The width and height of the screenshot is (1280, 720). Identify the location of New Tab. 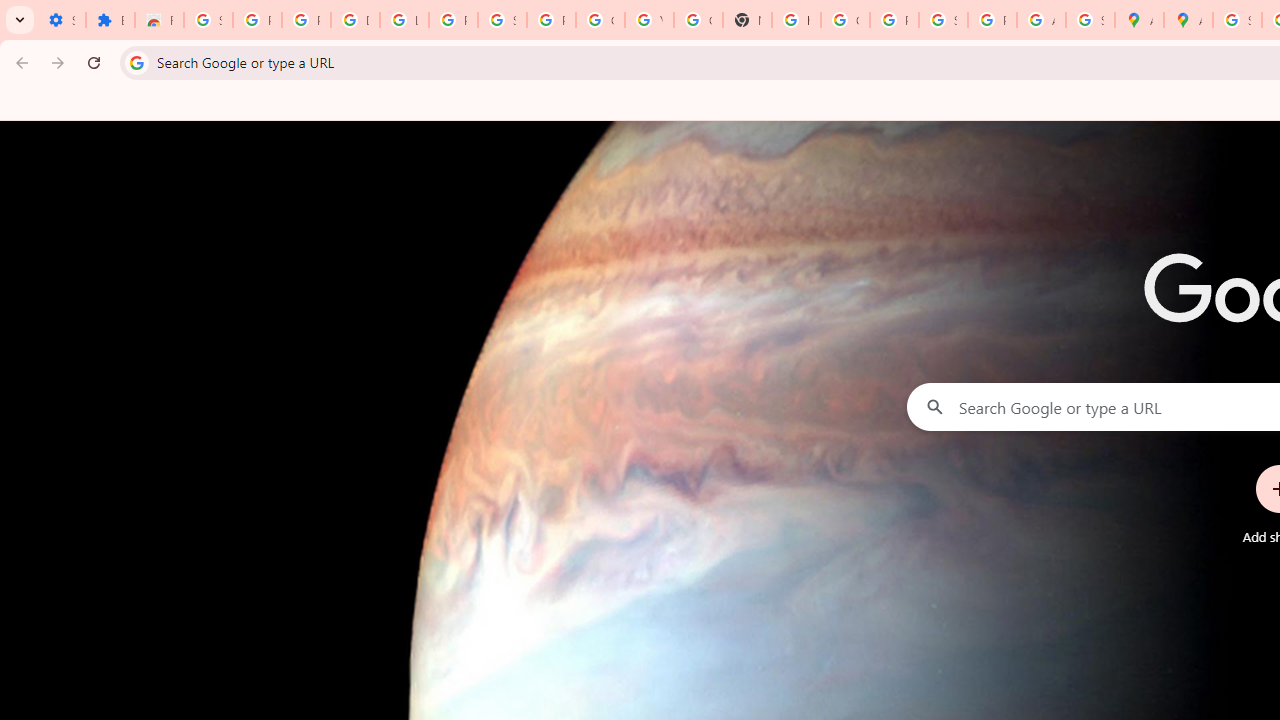
(747, 20).